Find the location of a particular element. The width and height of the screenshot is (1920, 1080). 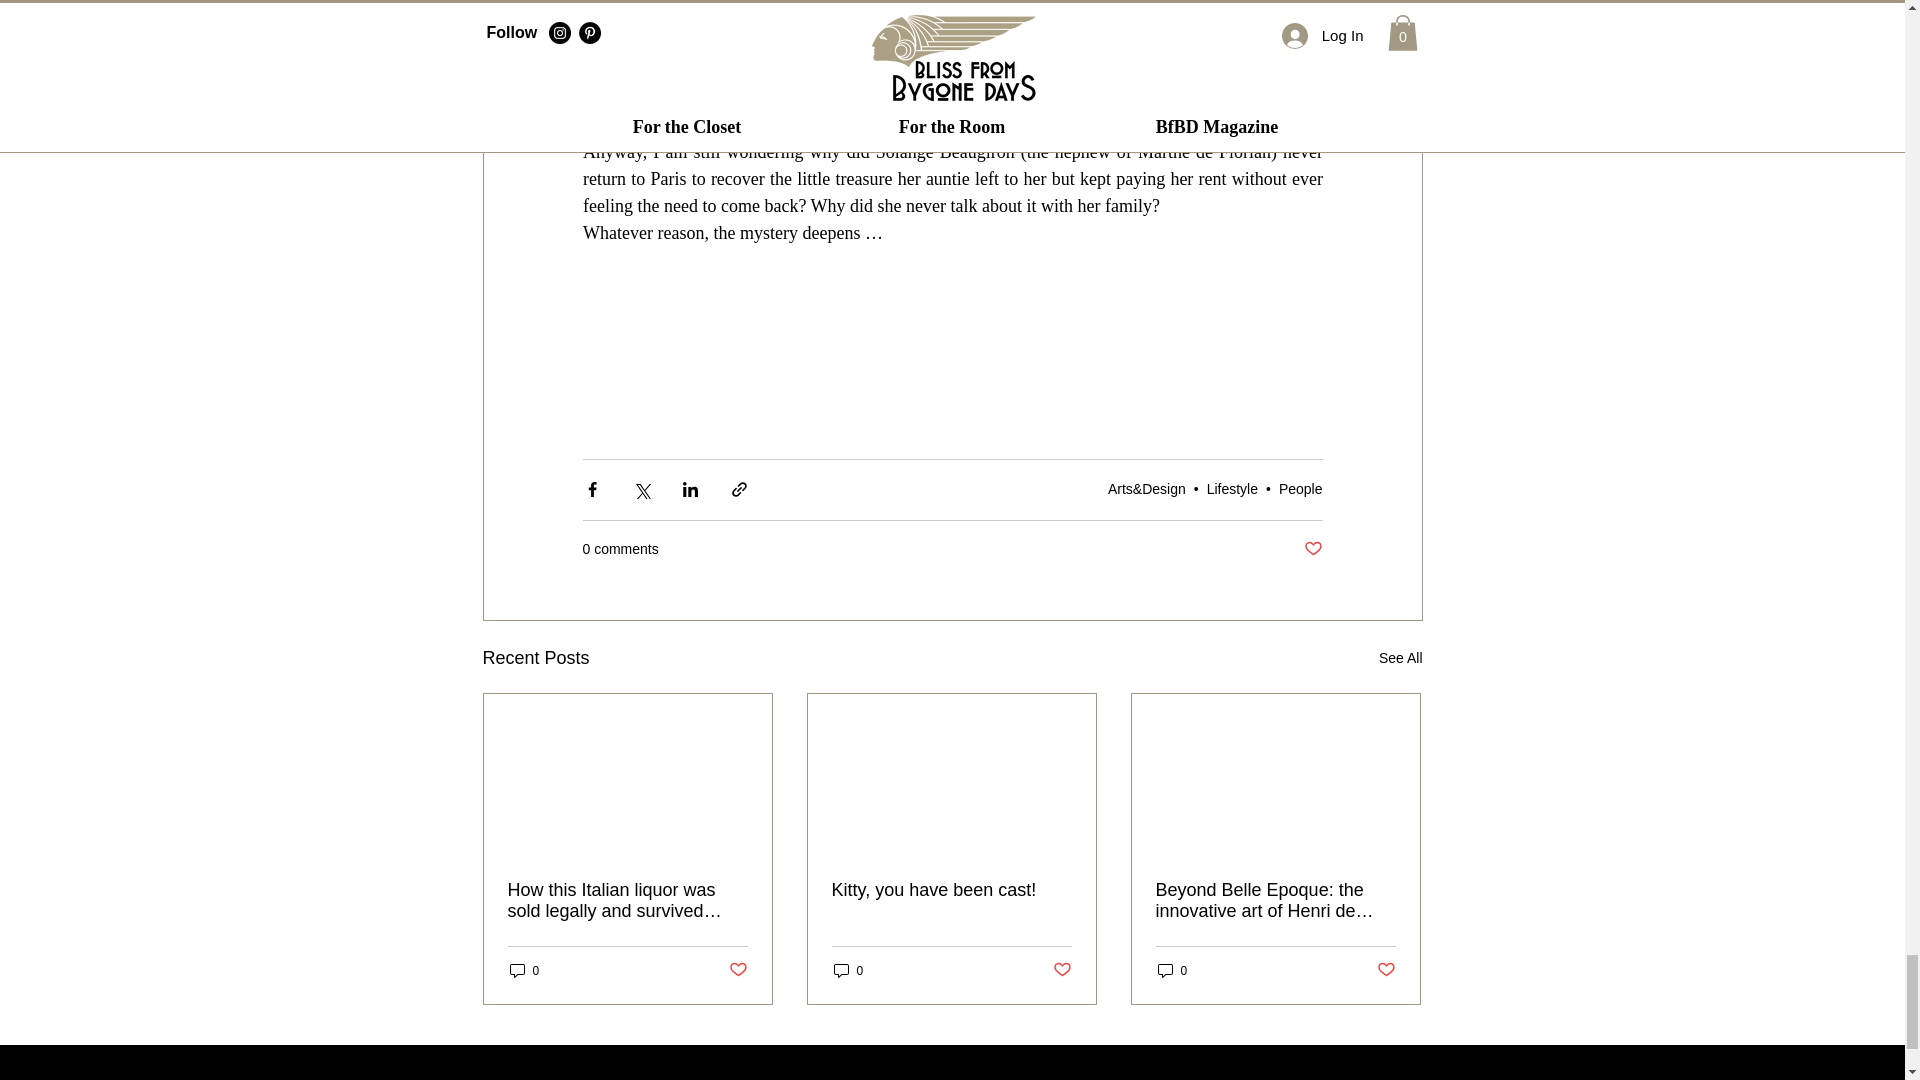

Post not marked as liked is located at coordinates (736, 970).